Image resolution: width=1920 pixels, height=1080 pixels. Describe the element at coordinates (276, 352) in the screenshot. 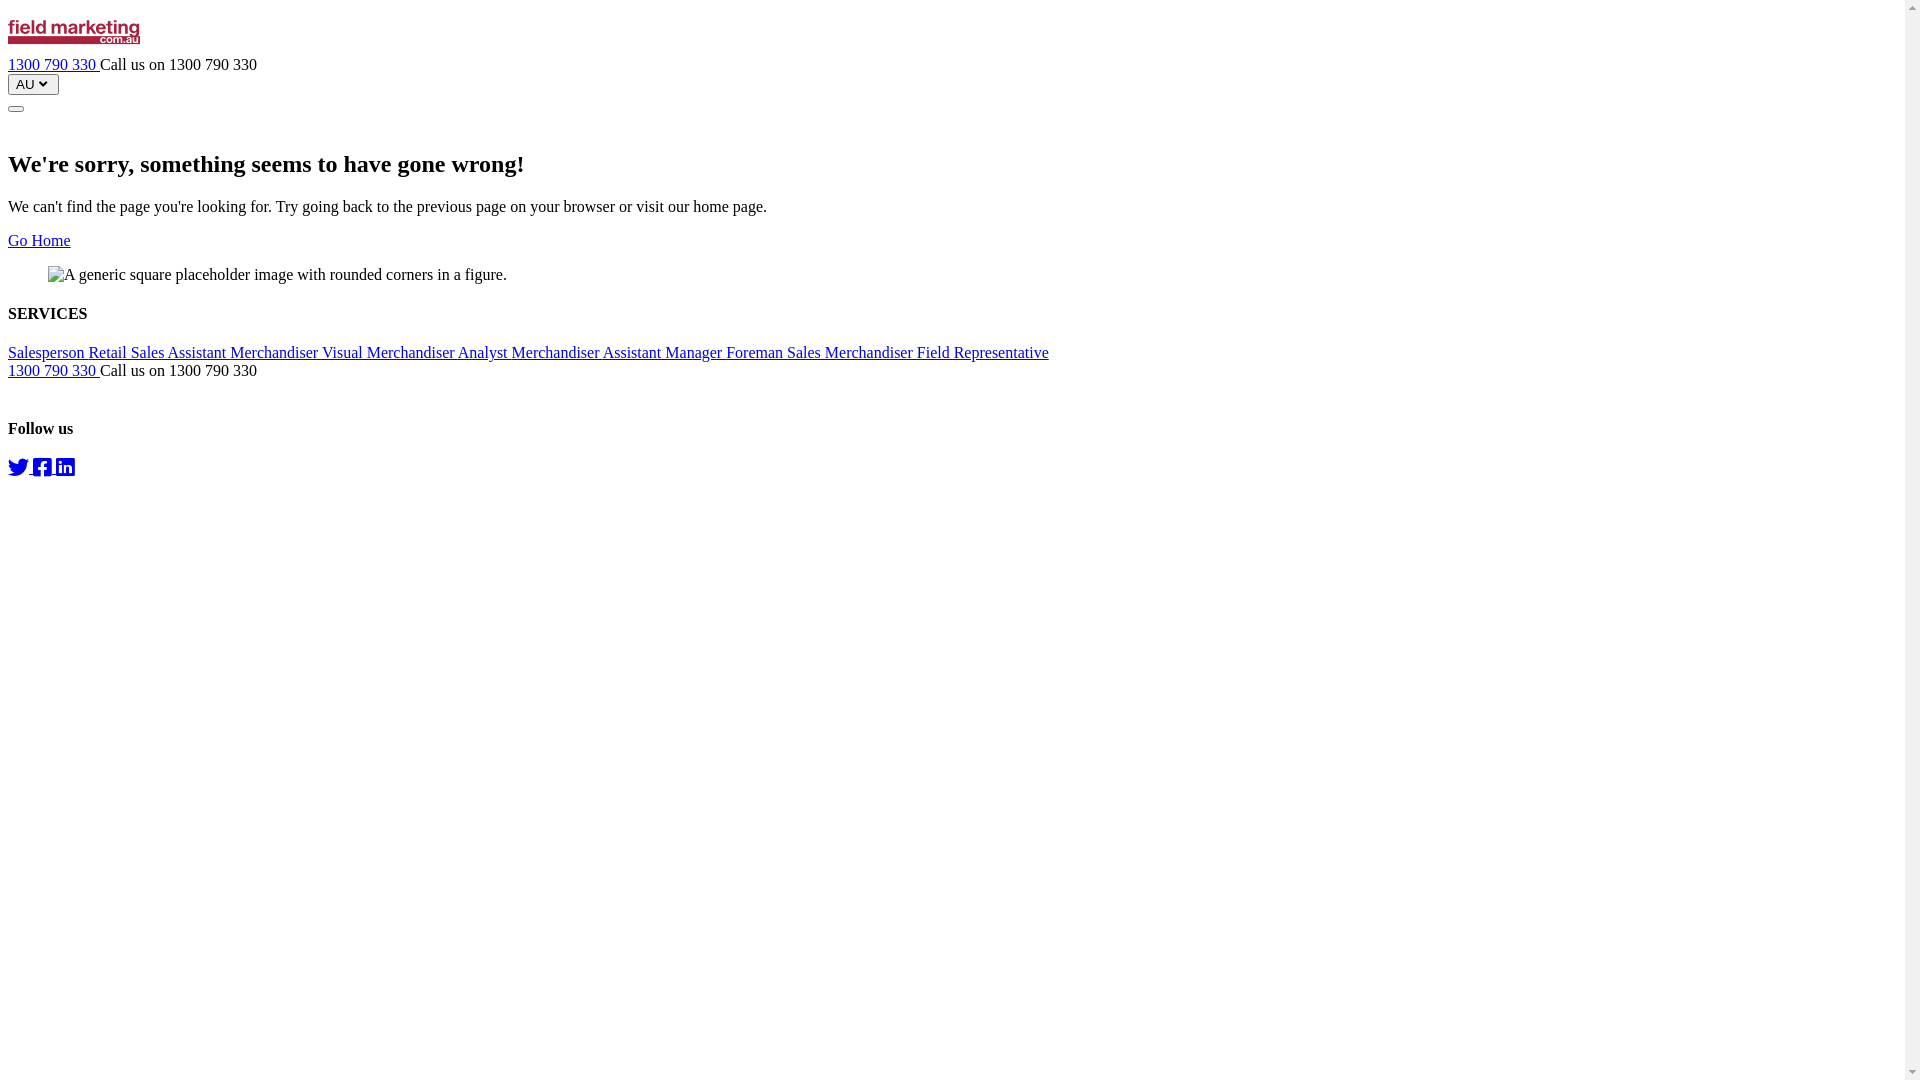

I see `Merchandiser` at that location.